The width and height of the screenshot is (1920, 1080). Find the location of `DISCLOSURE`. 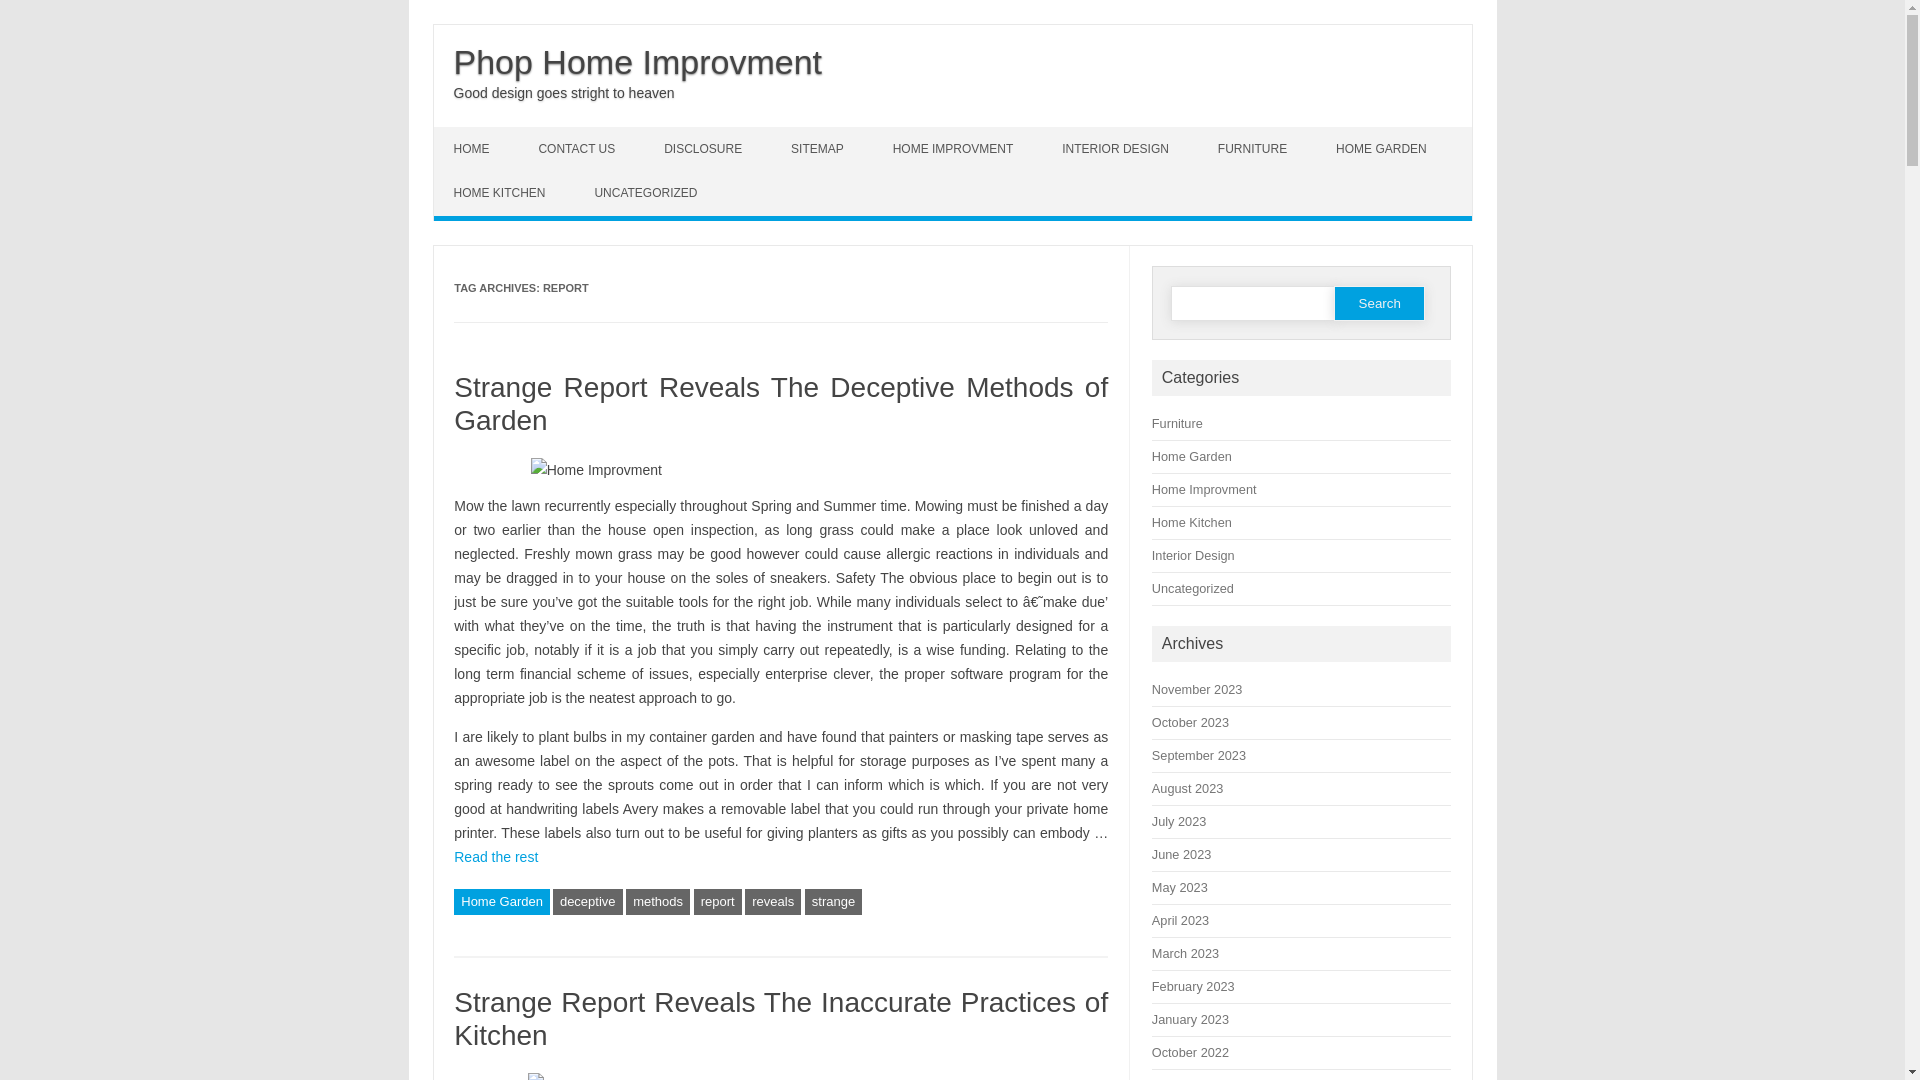

DISCLOSURE is located at coordinates (706, 149).